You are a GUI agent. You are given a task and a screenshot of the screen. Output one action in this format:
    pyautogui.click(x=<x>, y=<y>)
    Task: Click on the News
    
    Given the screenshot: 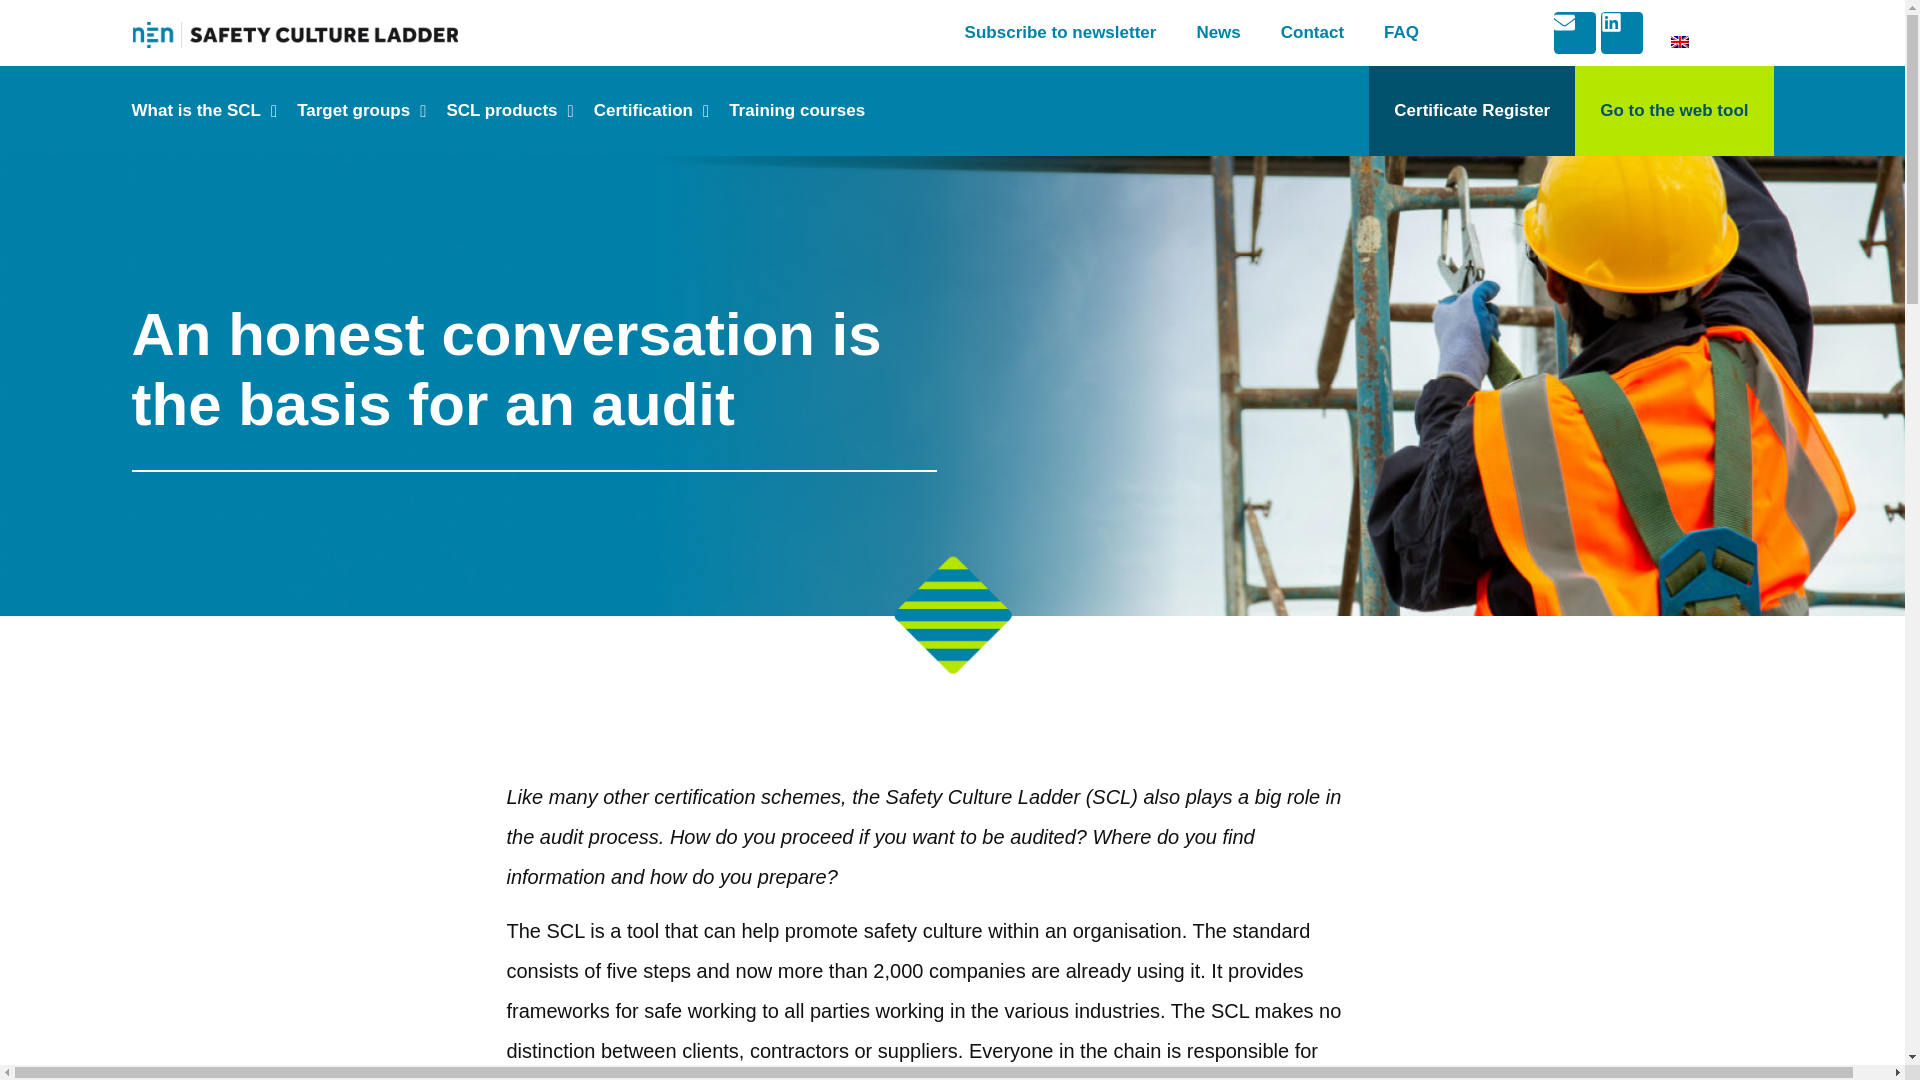 What is the action you would take?
    pyautogui.click(x=1217, y=32)
    